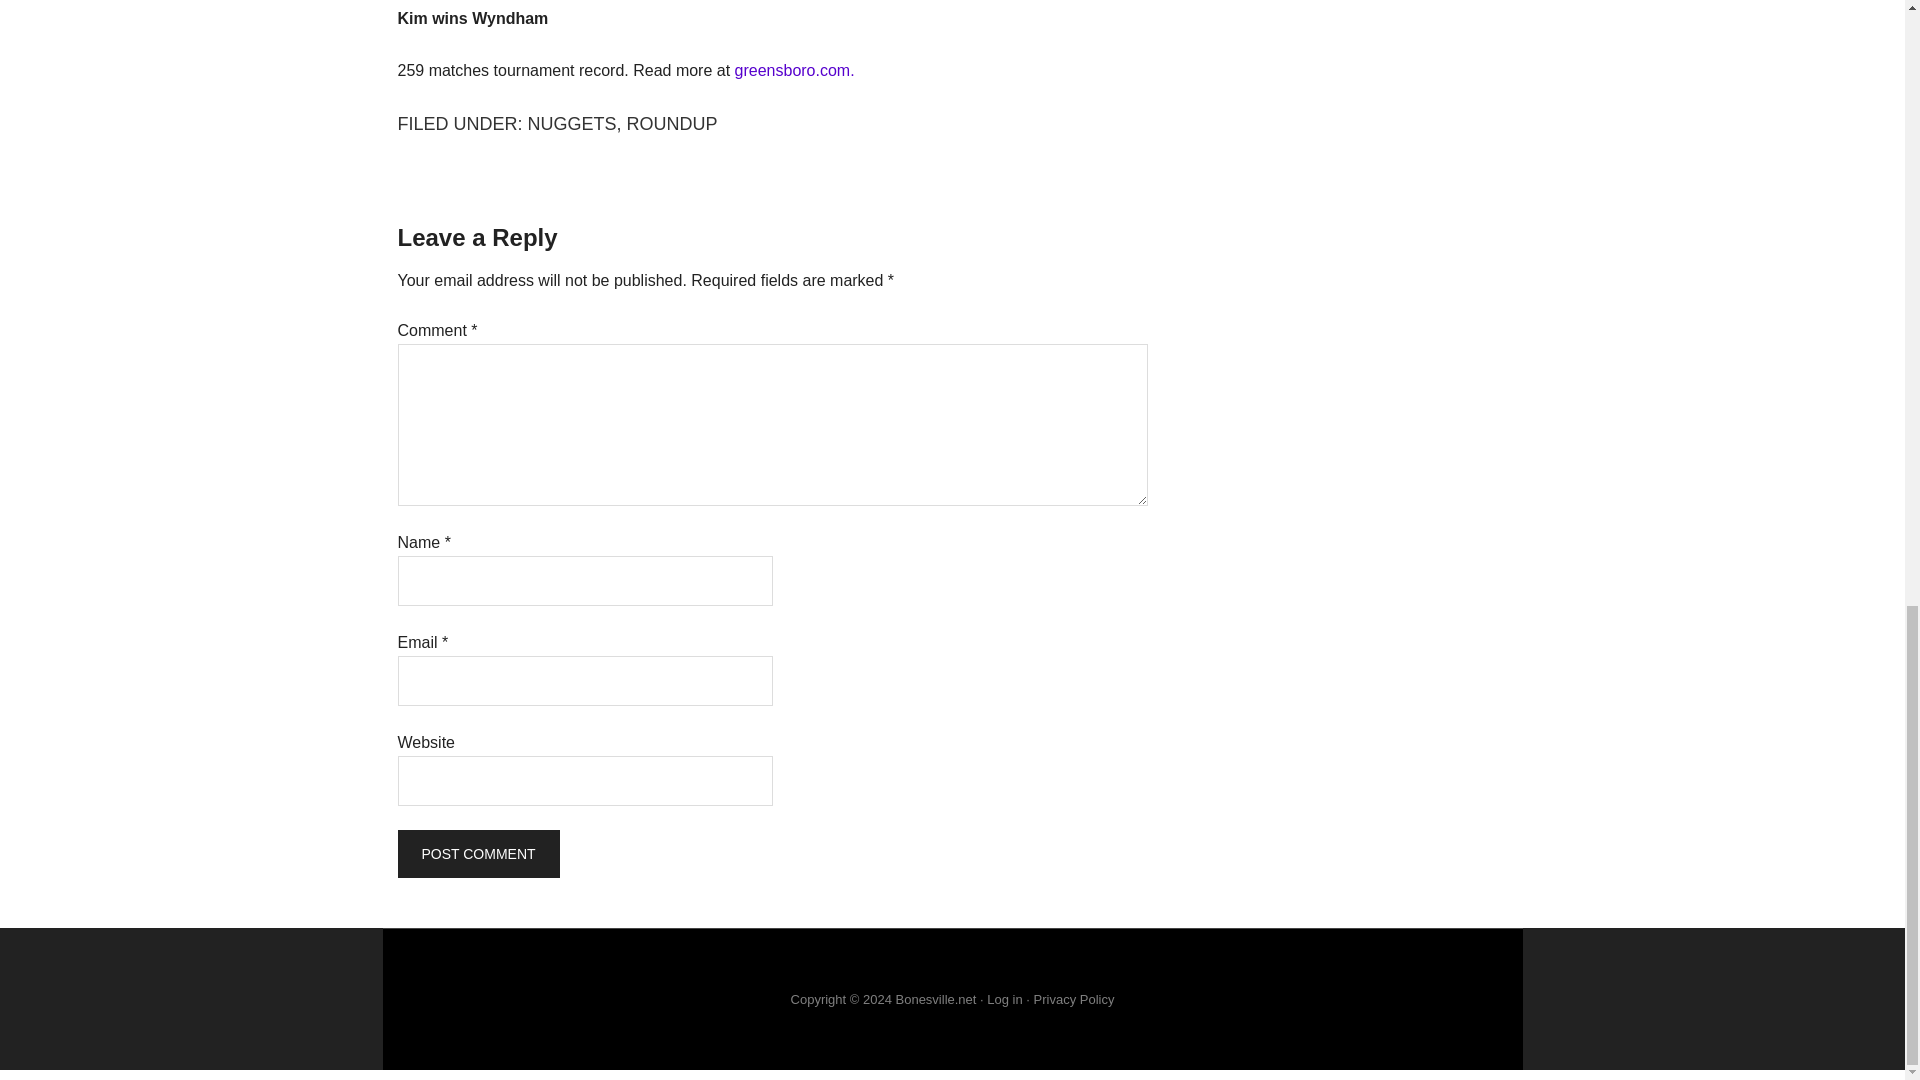  What do you see at coordinates (672, 124) in the screenshot?
I see `ROUNDUP` at bounding box center [672, 124].